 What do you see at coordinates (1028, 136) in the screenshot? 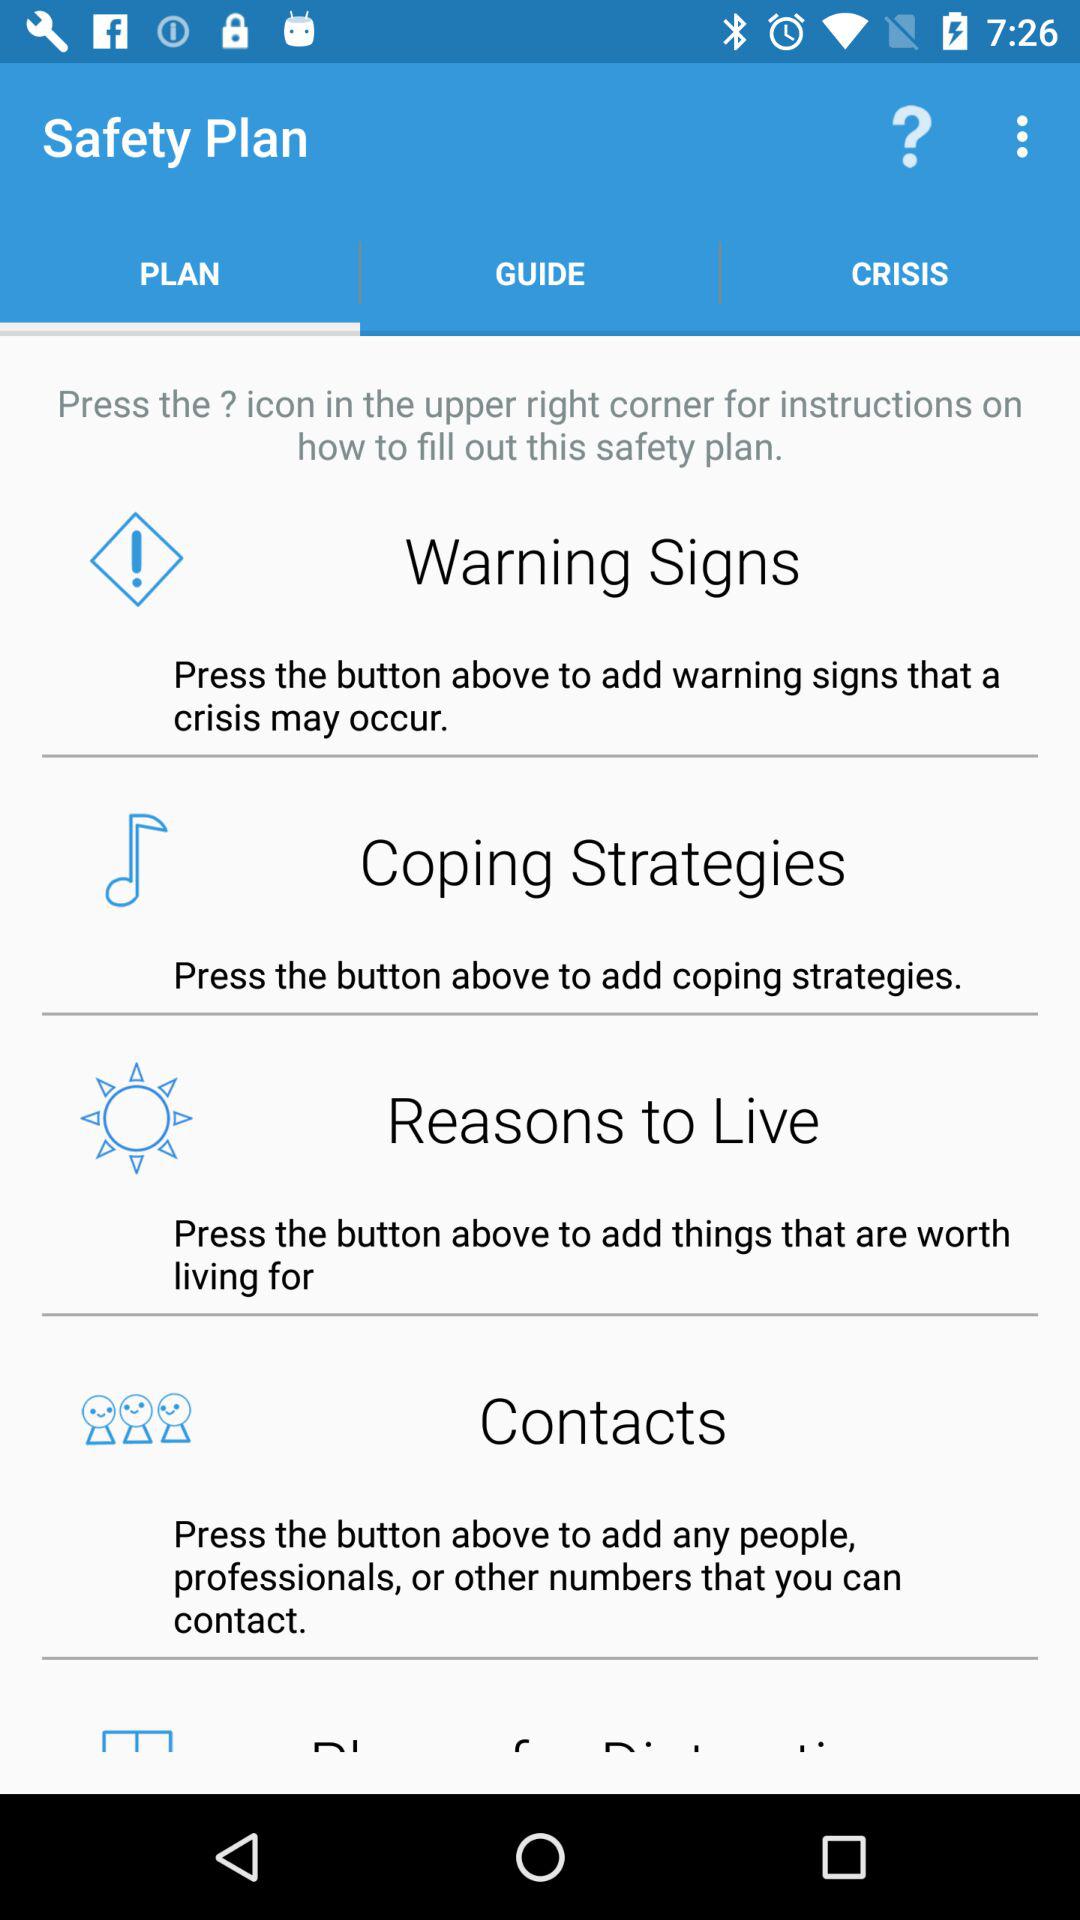
I see `open icon above crisis icon` at bounding box center [1028, 136].